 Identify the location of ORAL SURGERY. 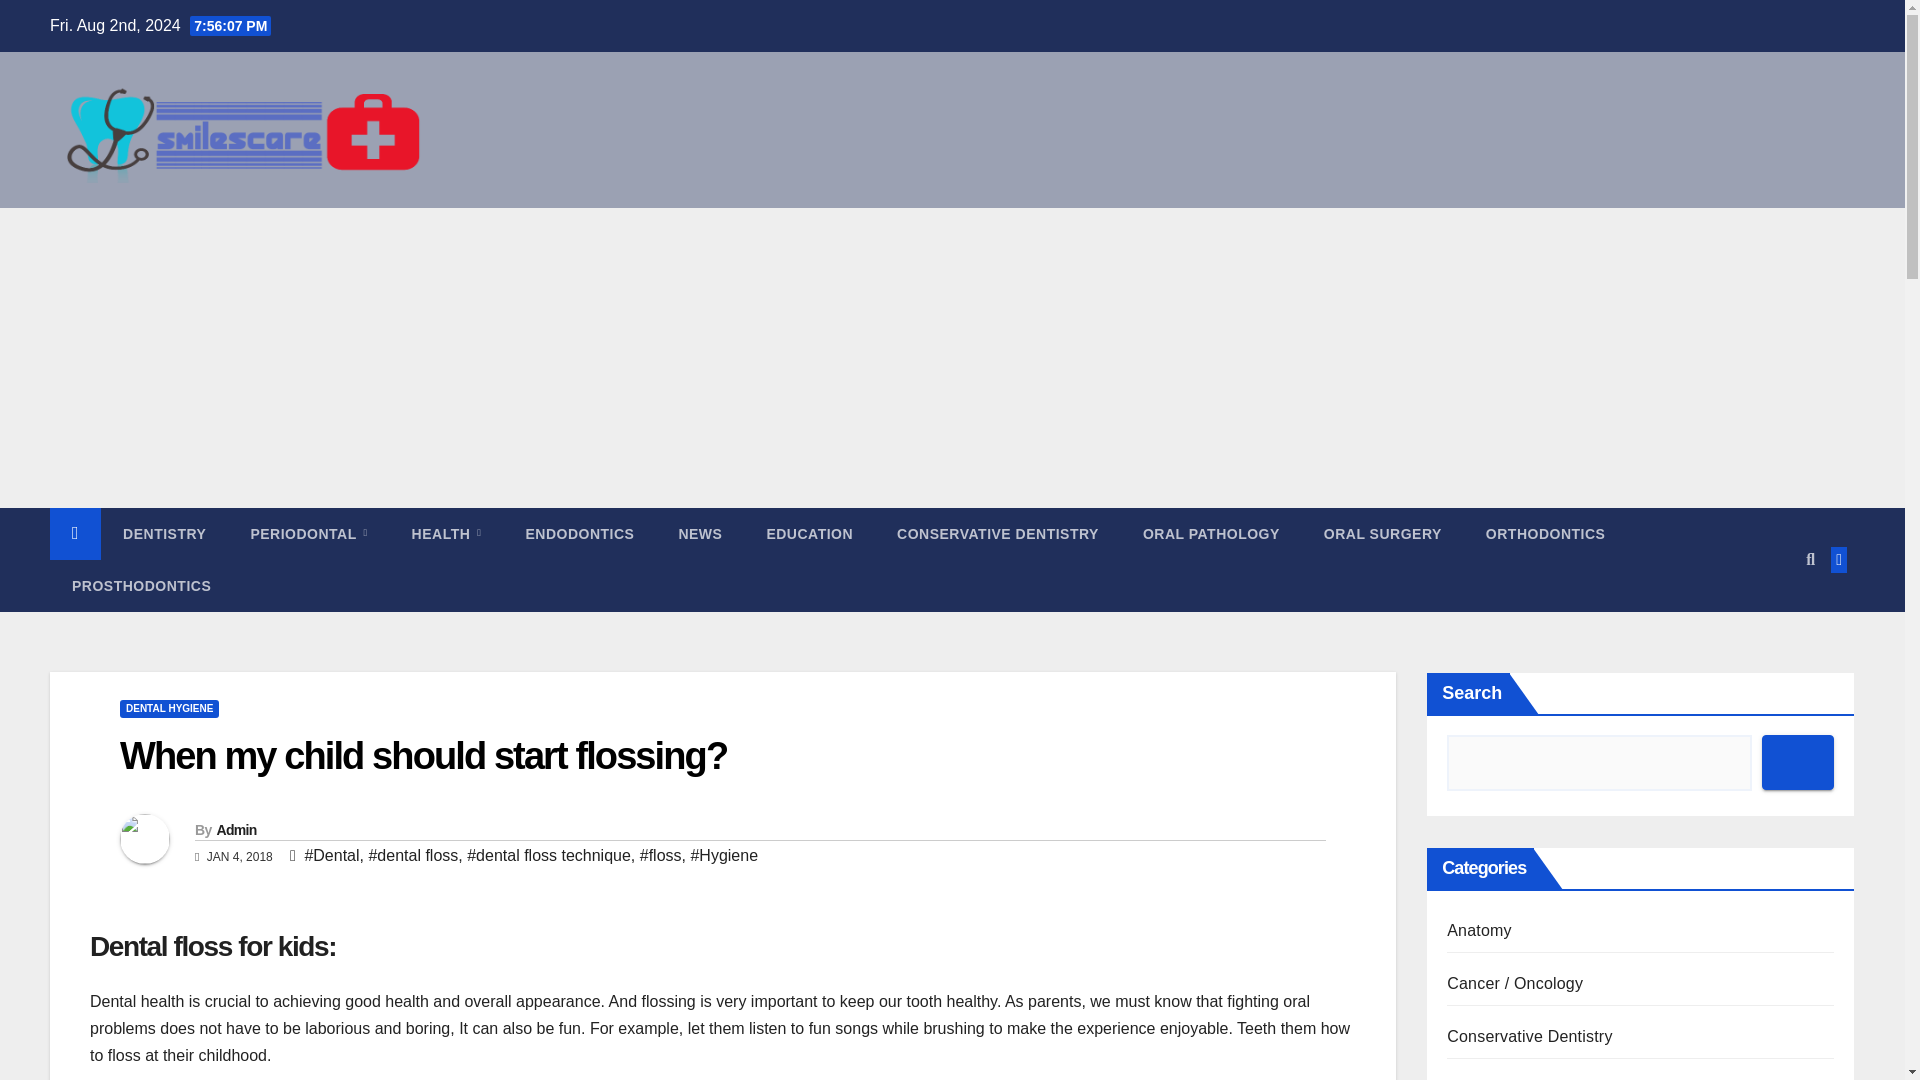
(1382, 534).